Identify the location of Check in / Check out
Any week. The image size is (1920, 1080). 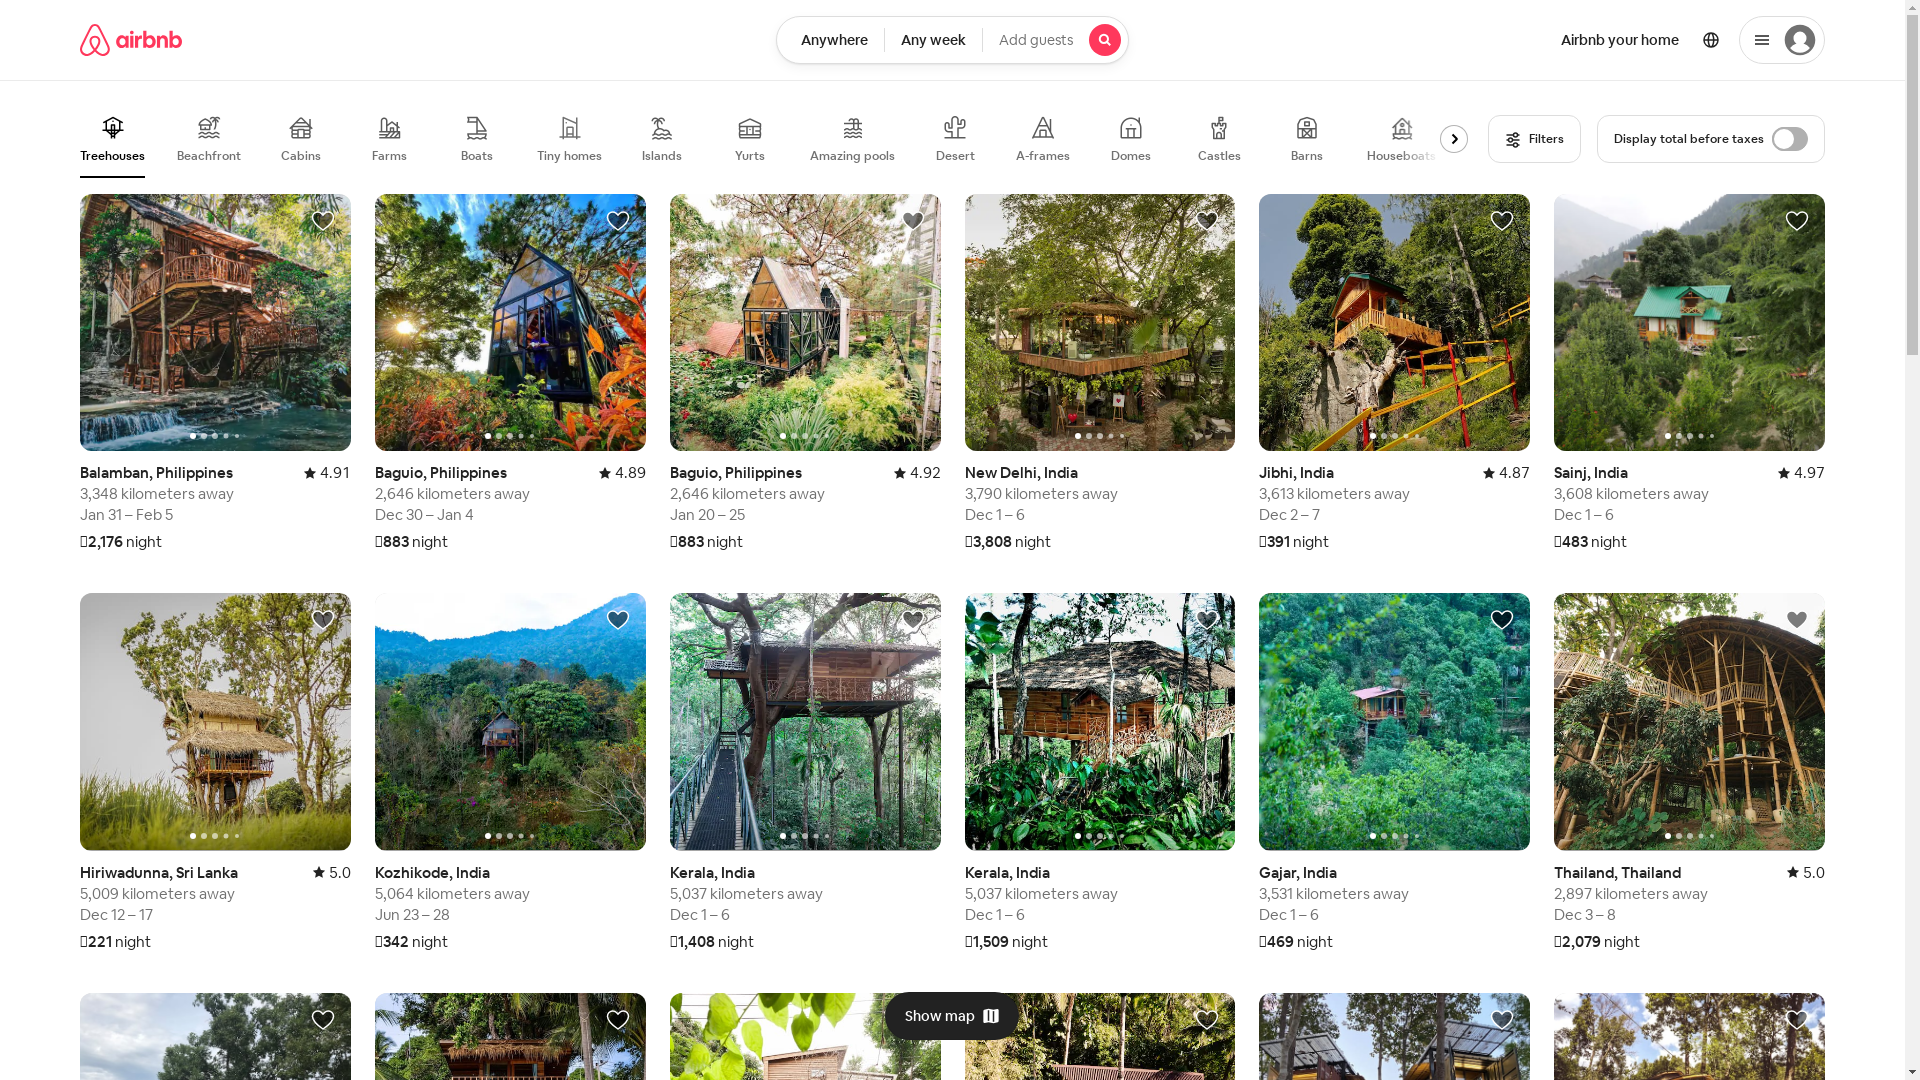
(934, 40).